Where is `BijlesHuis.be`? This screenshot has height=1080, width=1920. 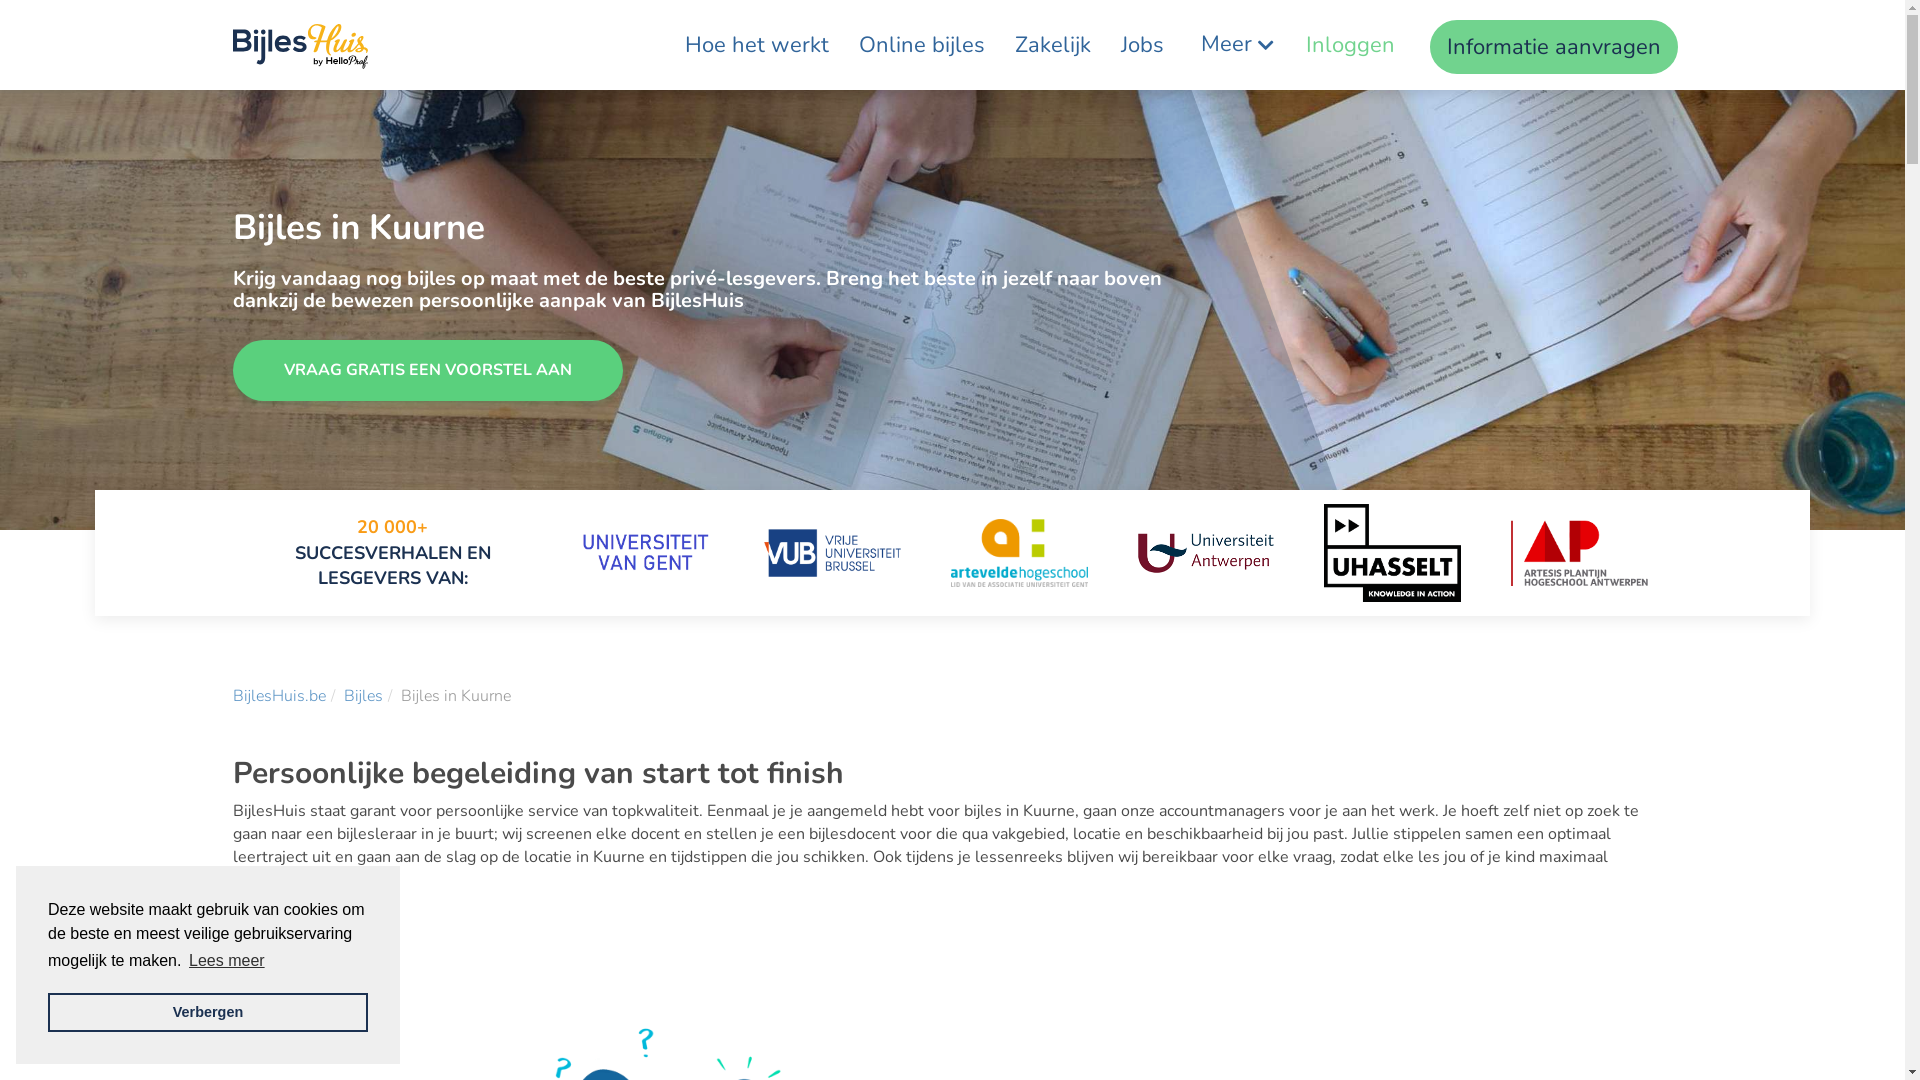 BijlesHuis.be is located at coordinates (278, 696).